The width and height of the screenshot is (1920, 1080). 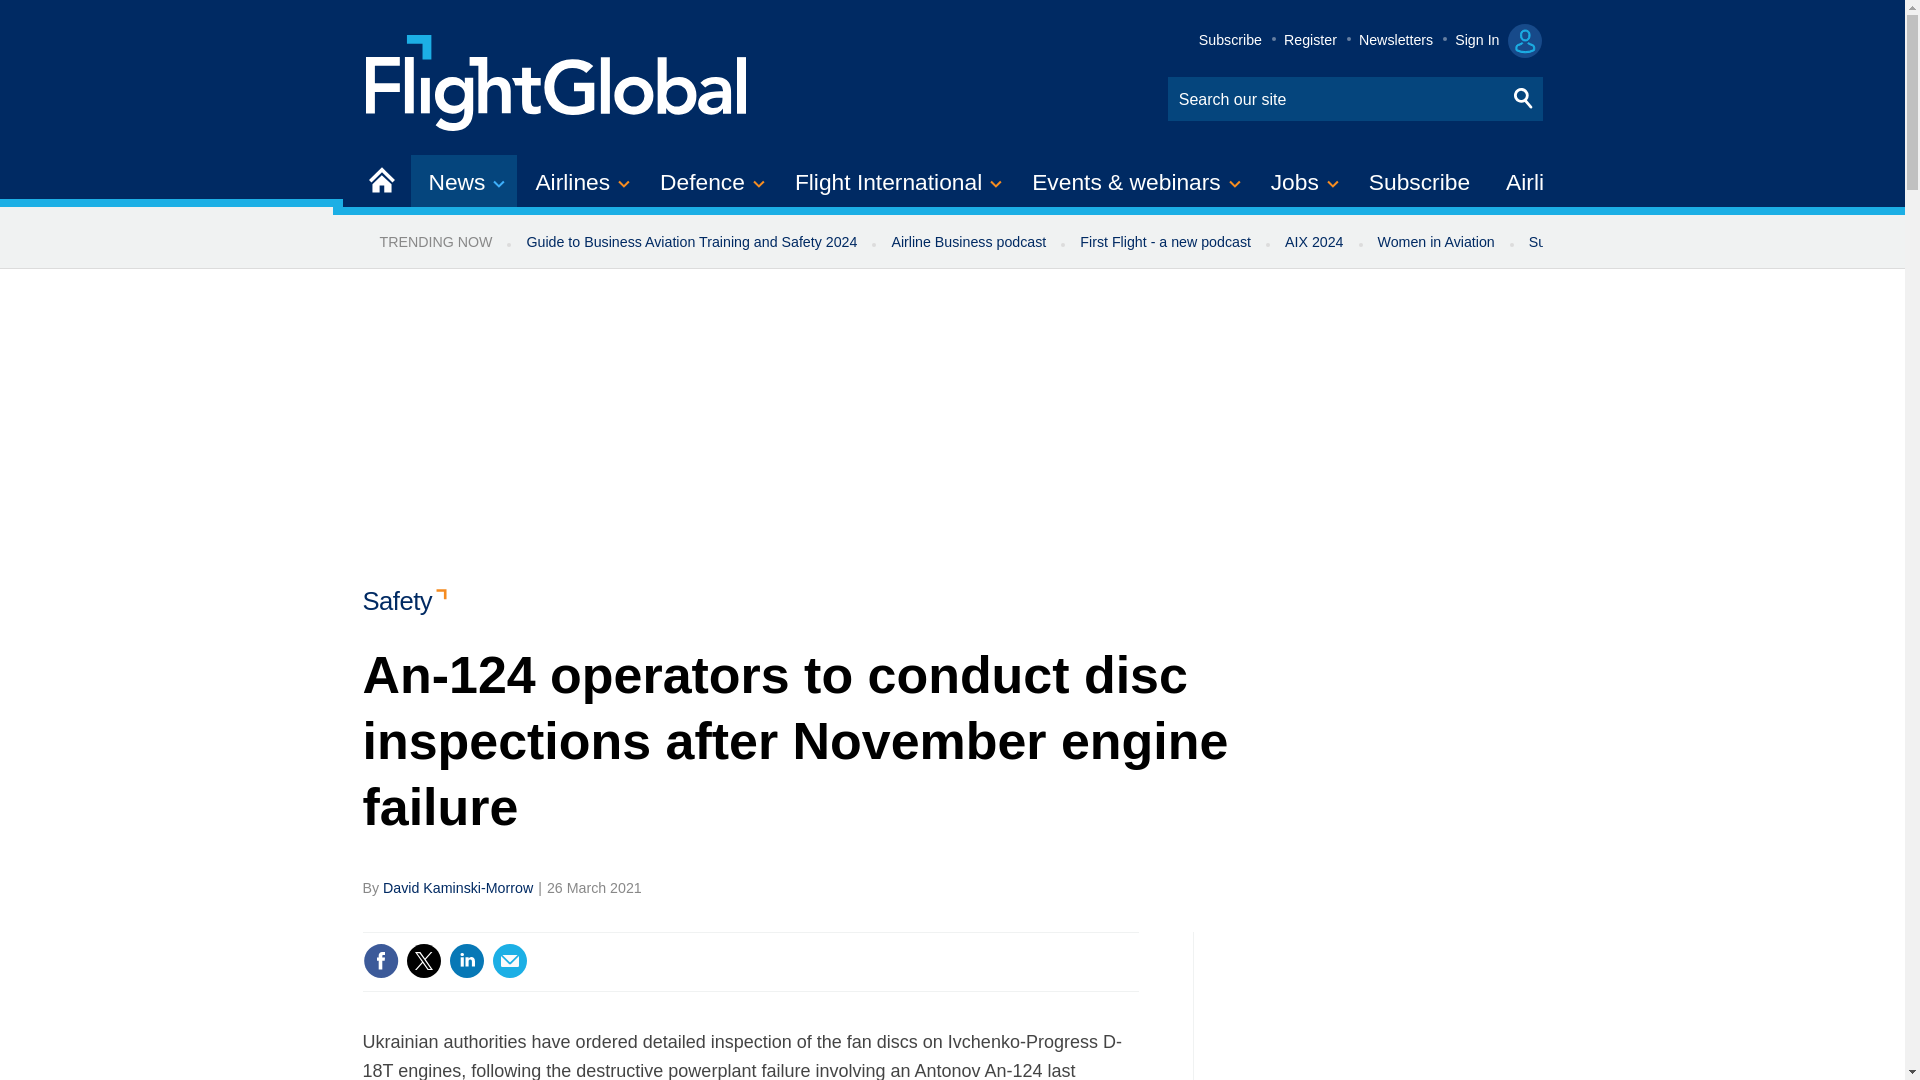 What do you see at coordinates (1628, 242) in the screenshot?
I see `Sustainable Aviation newsletter` at bounding box center [1628, 242].